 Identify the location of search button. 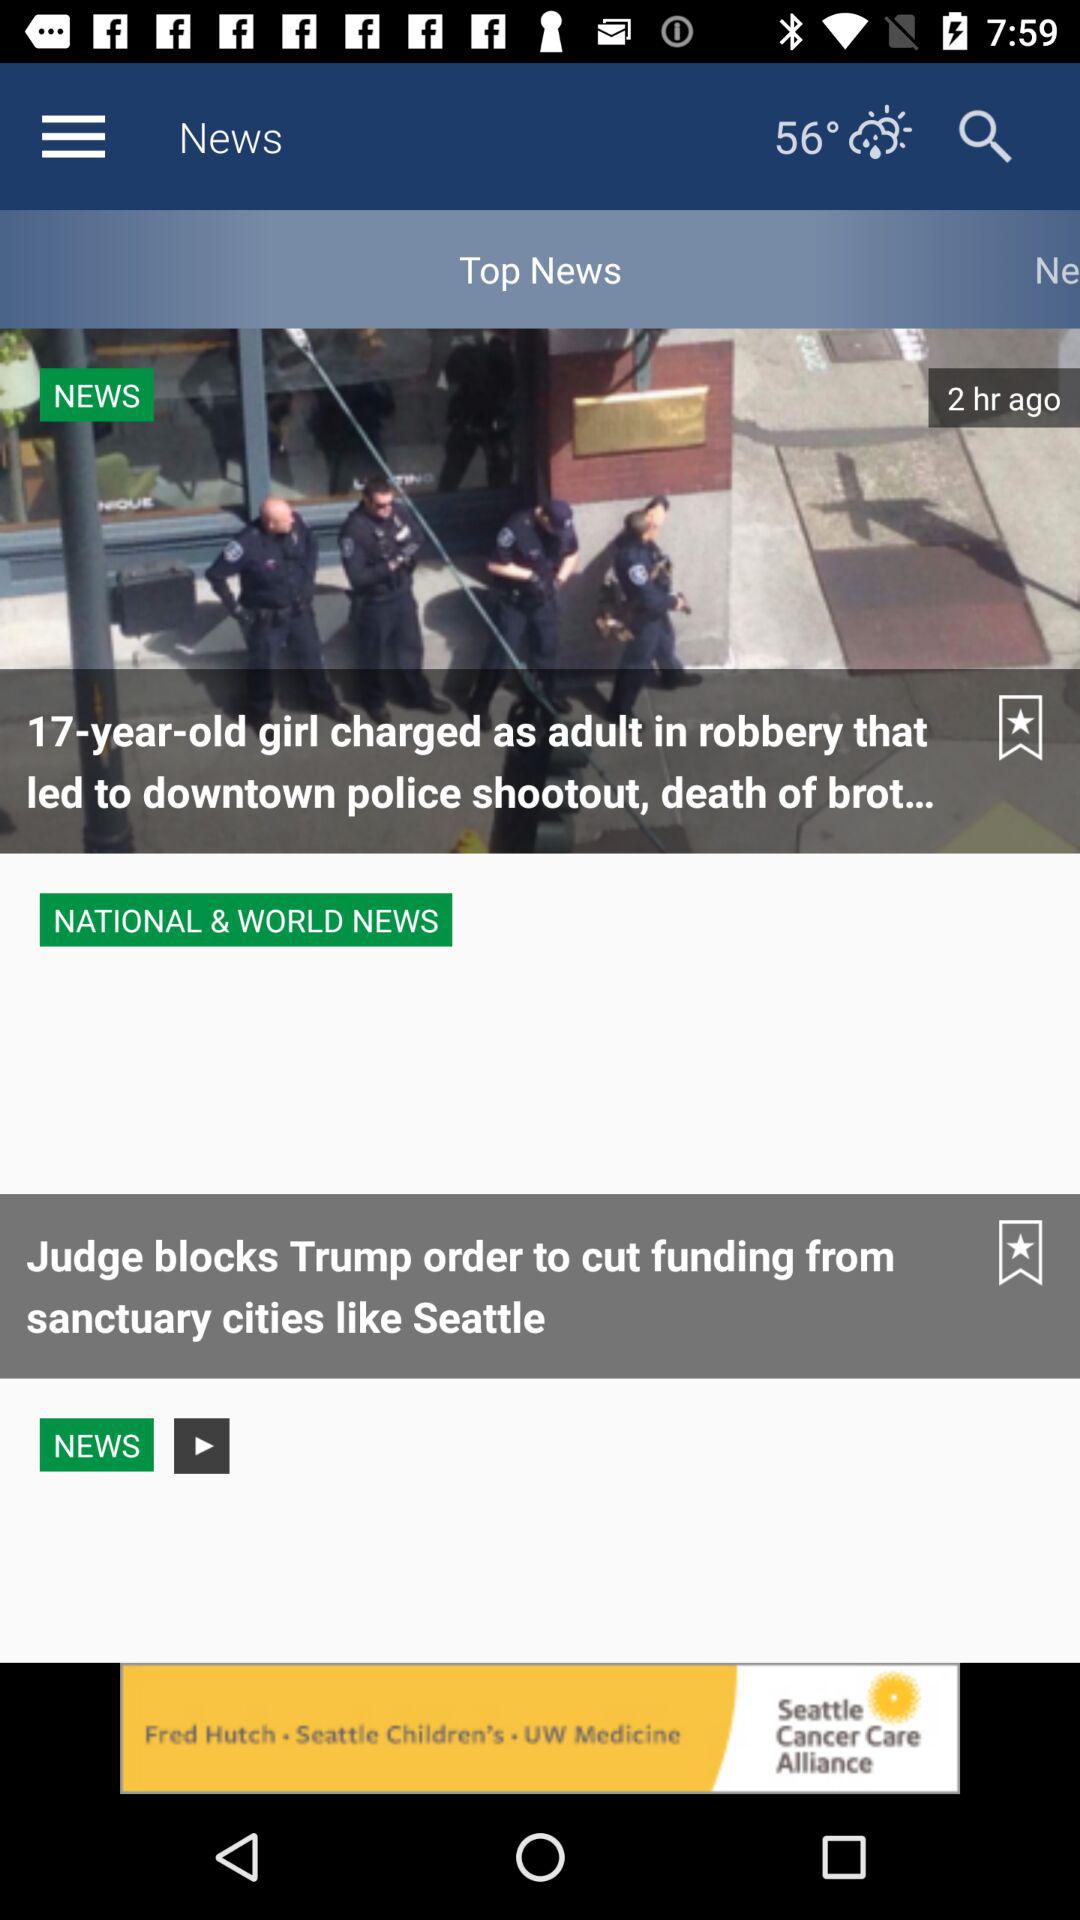
(986, 136).